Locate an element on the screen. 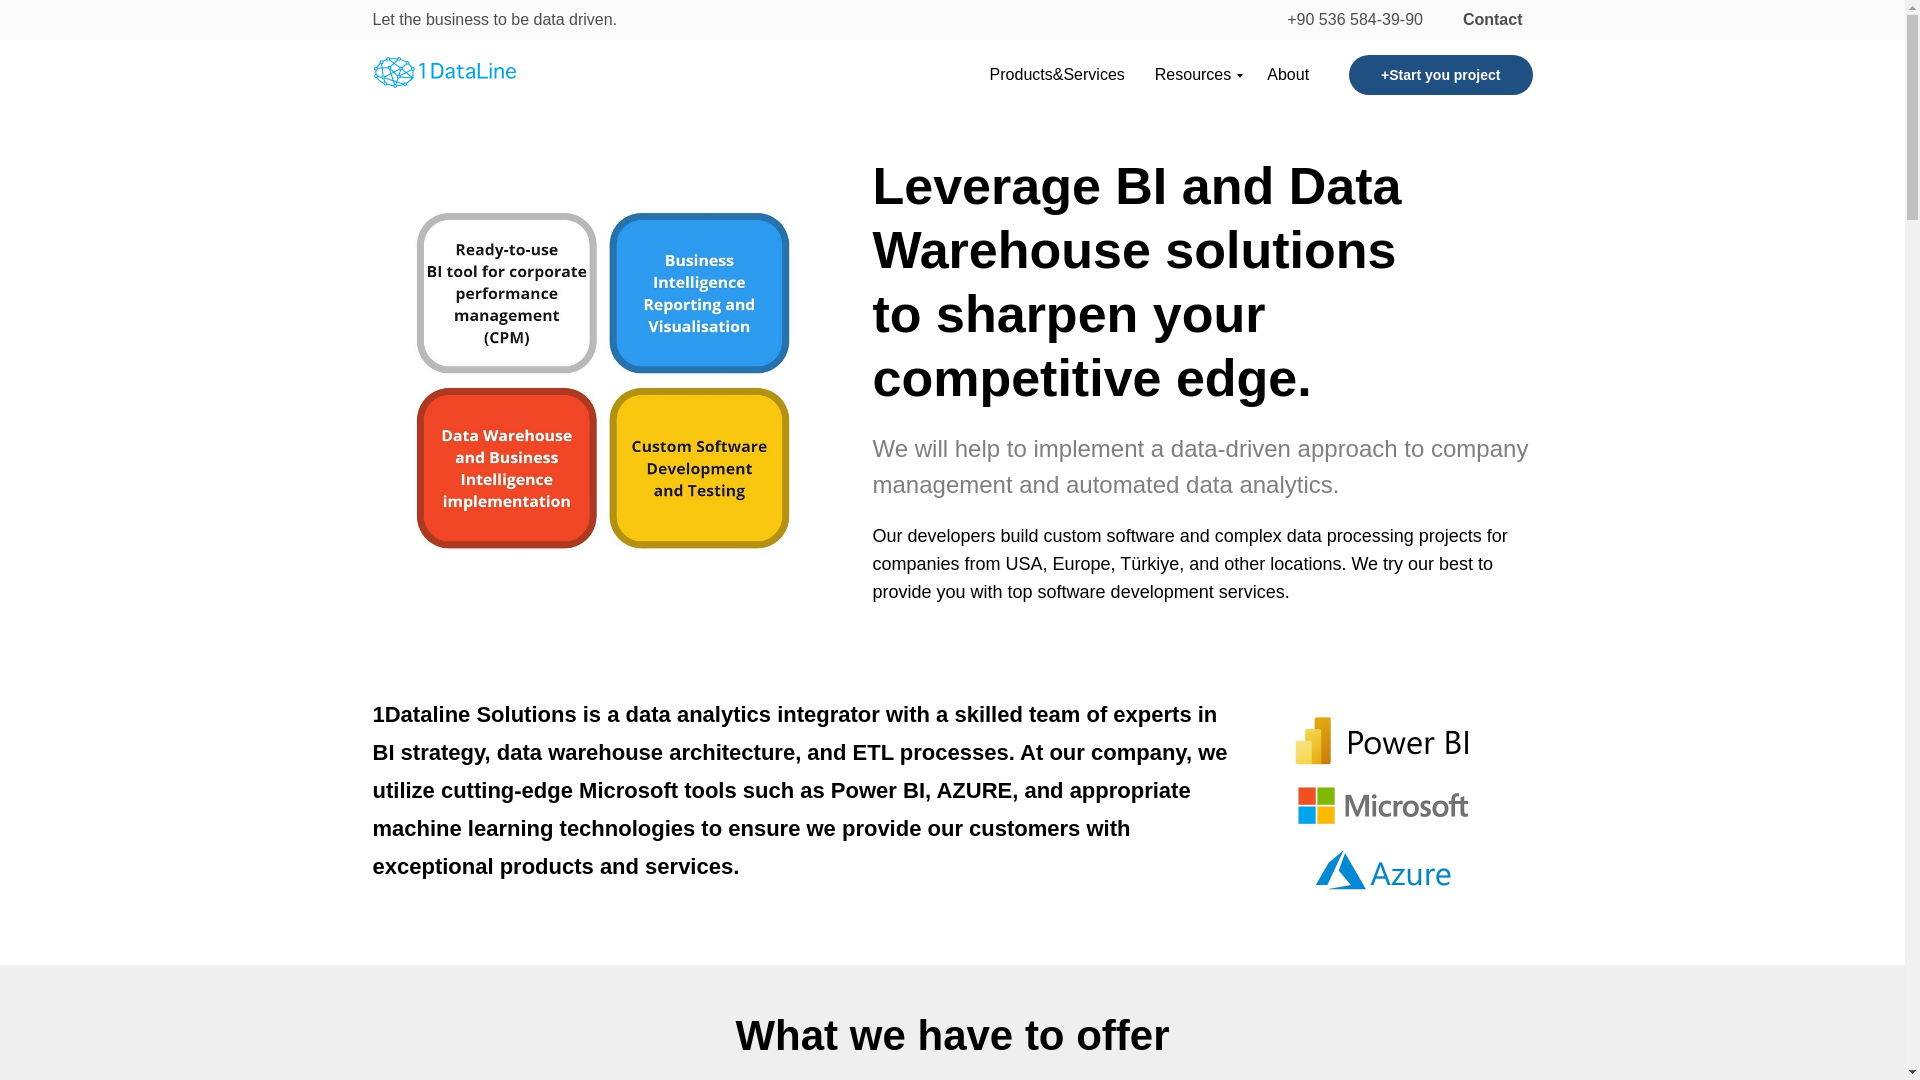 This screenshot has height=1080, width=1920. Resources is located at coordinates (1196, 74).